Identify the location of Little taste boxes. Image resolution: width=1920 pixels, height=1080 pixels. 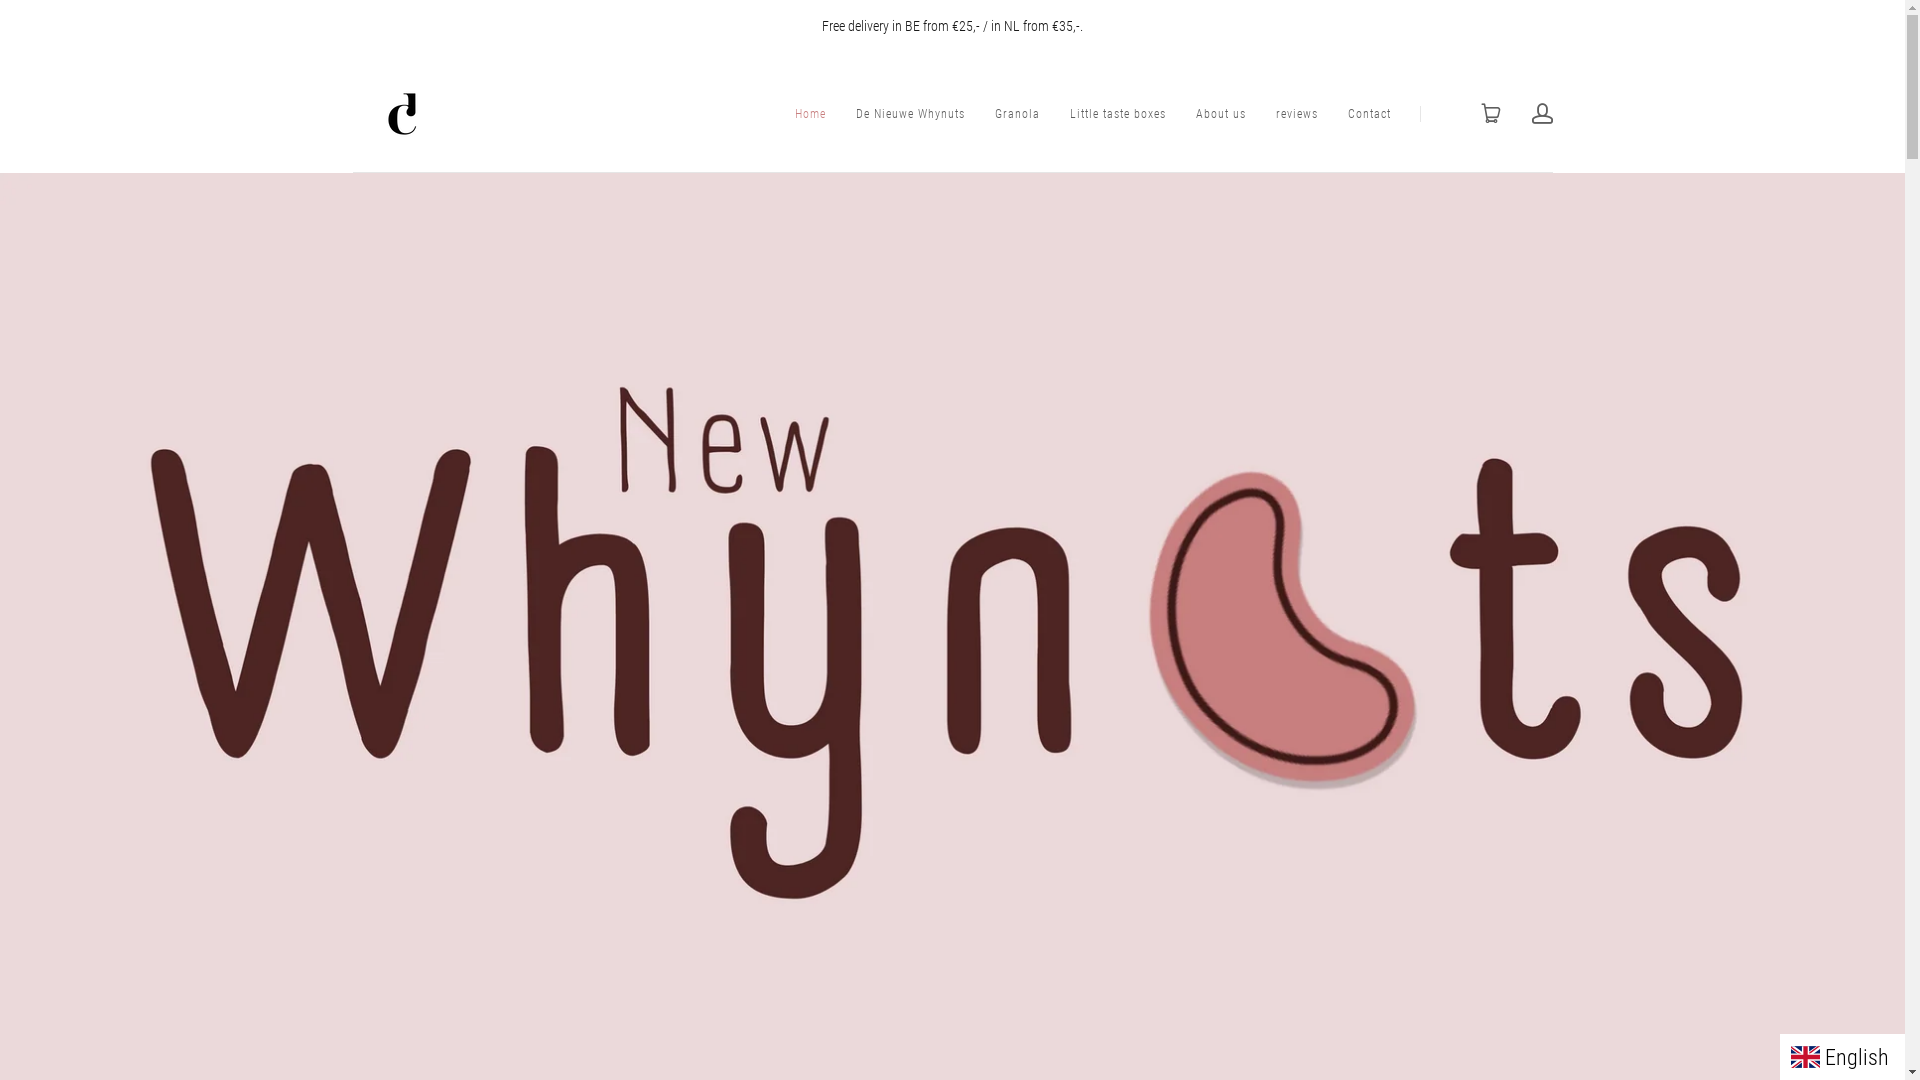
(1118, 114).